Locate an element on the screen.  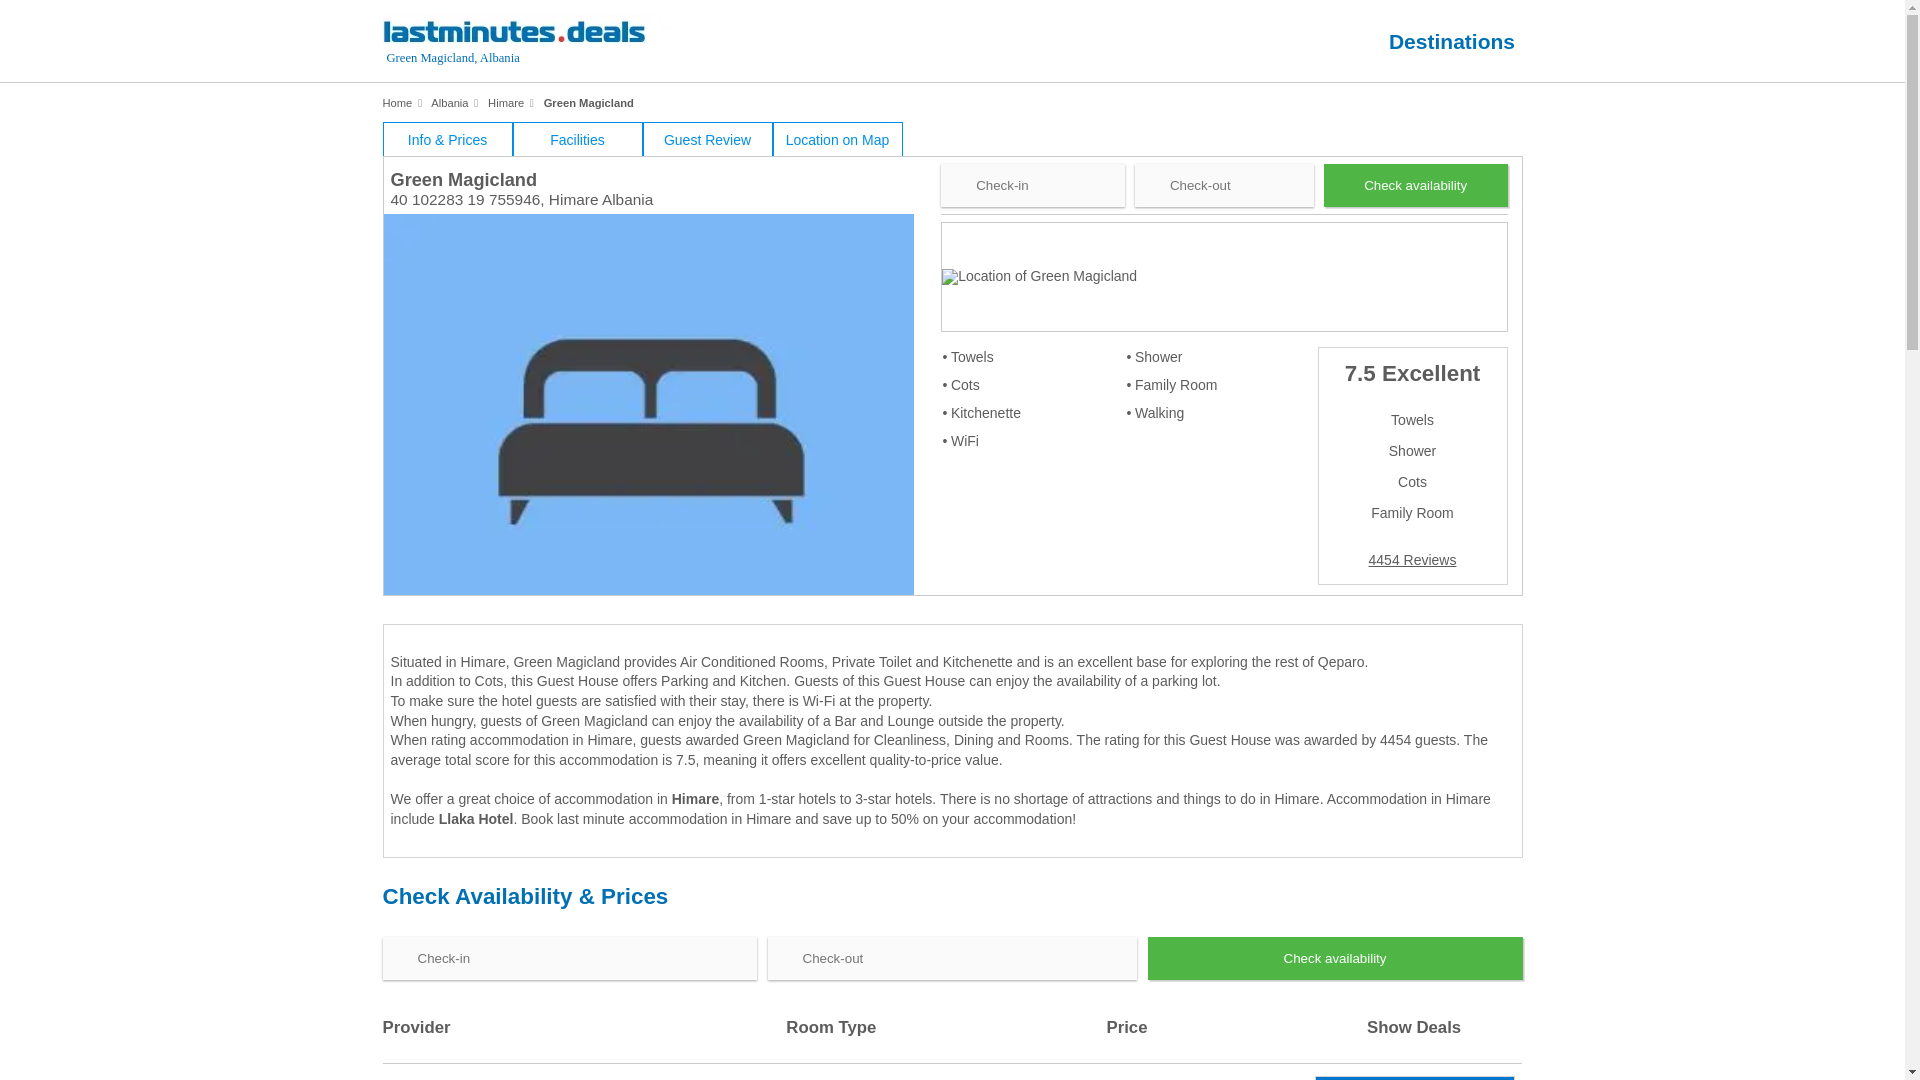
Last Minute Hotel Deals is located at coordinates (550, 44).